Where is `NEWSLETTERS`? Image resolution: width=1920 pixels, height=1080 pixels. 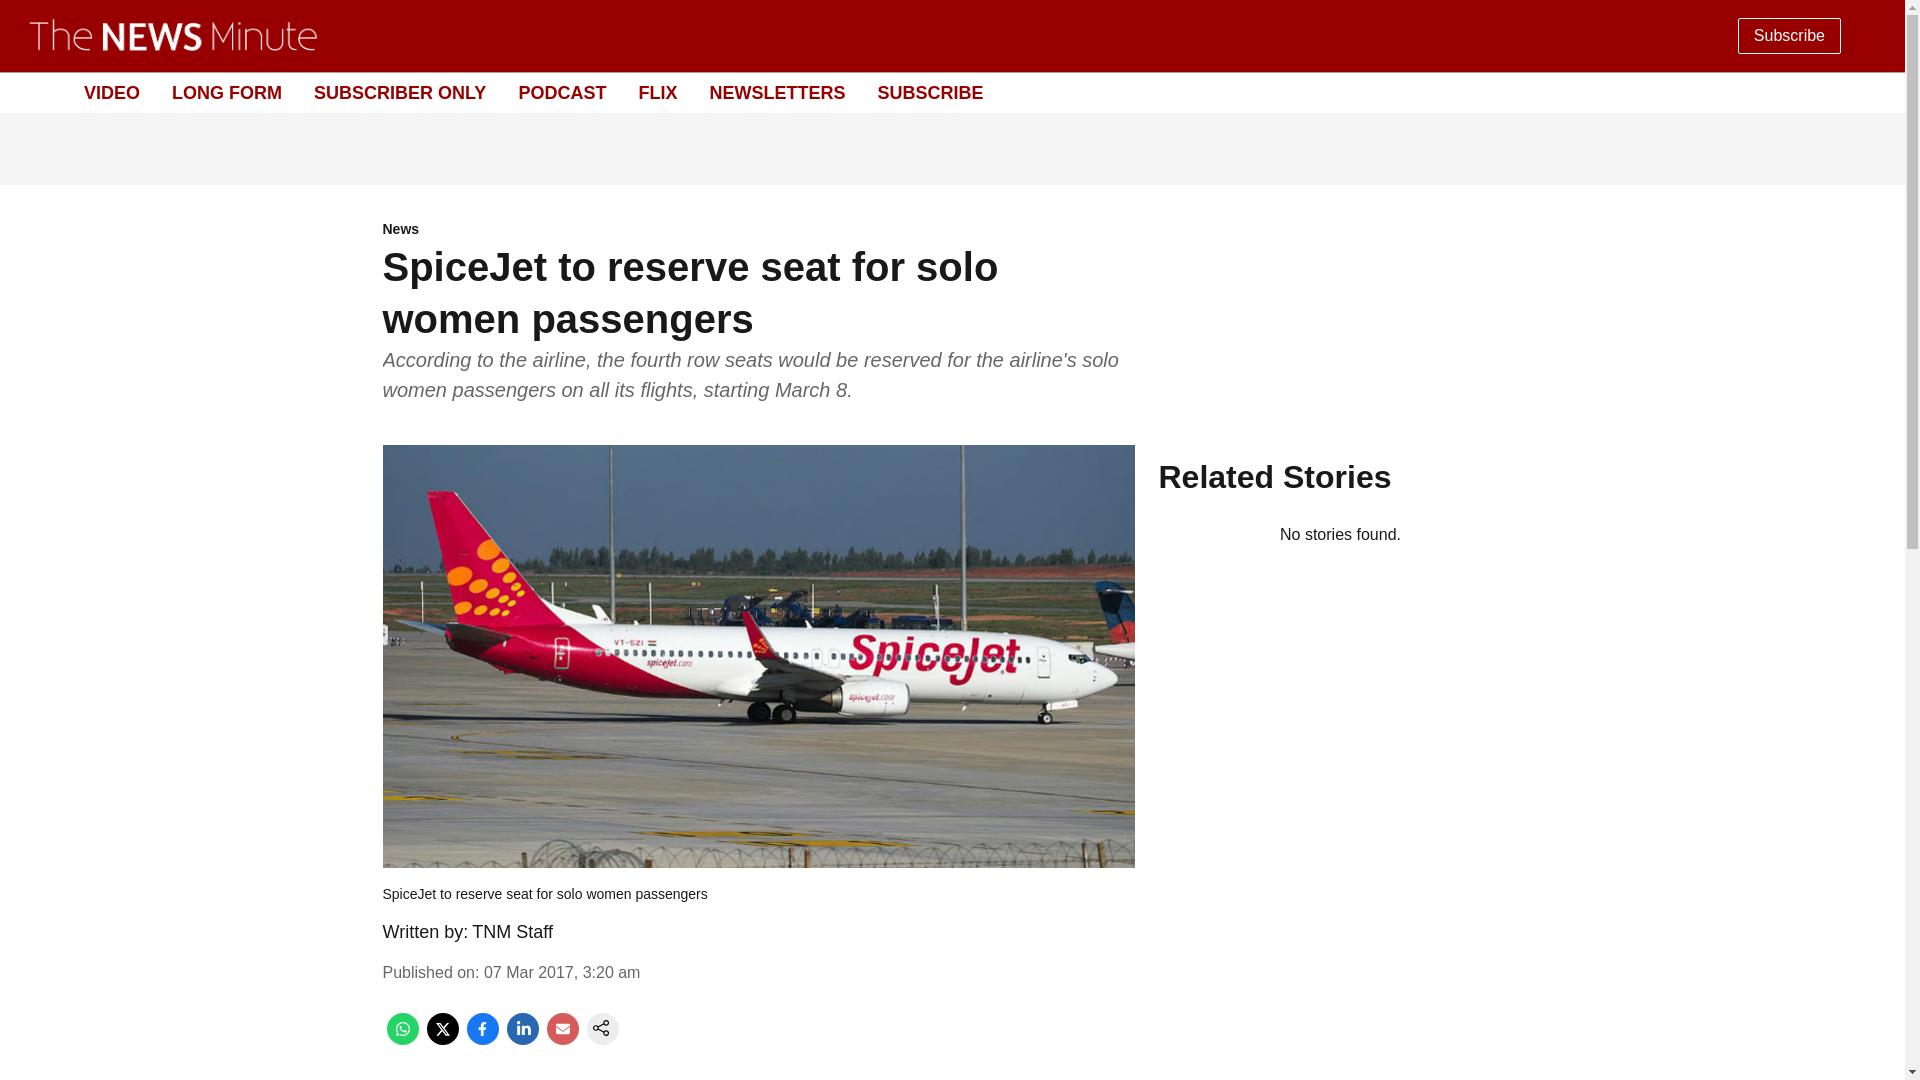
NEWSLETTERS is located at coordinates (776, 92).